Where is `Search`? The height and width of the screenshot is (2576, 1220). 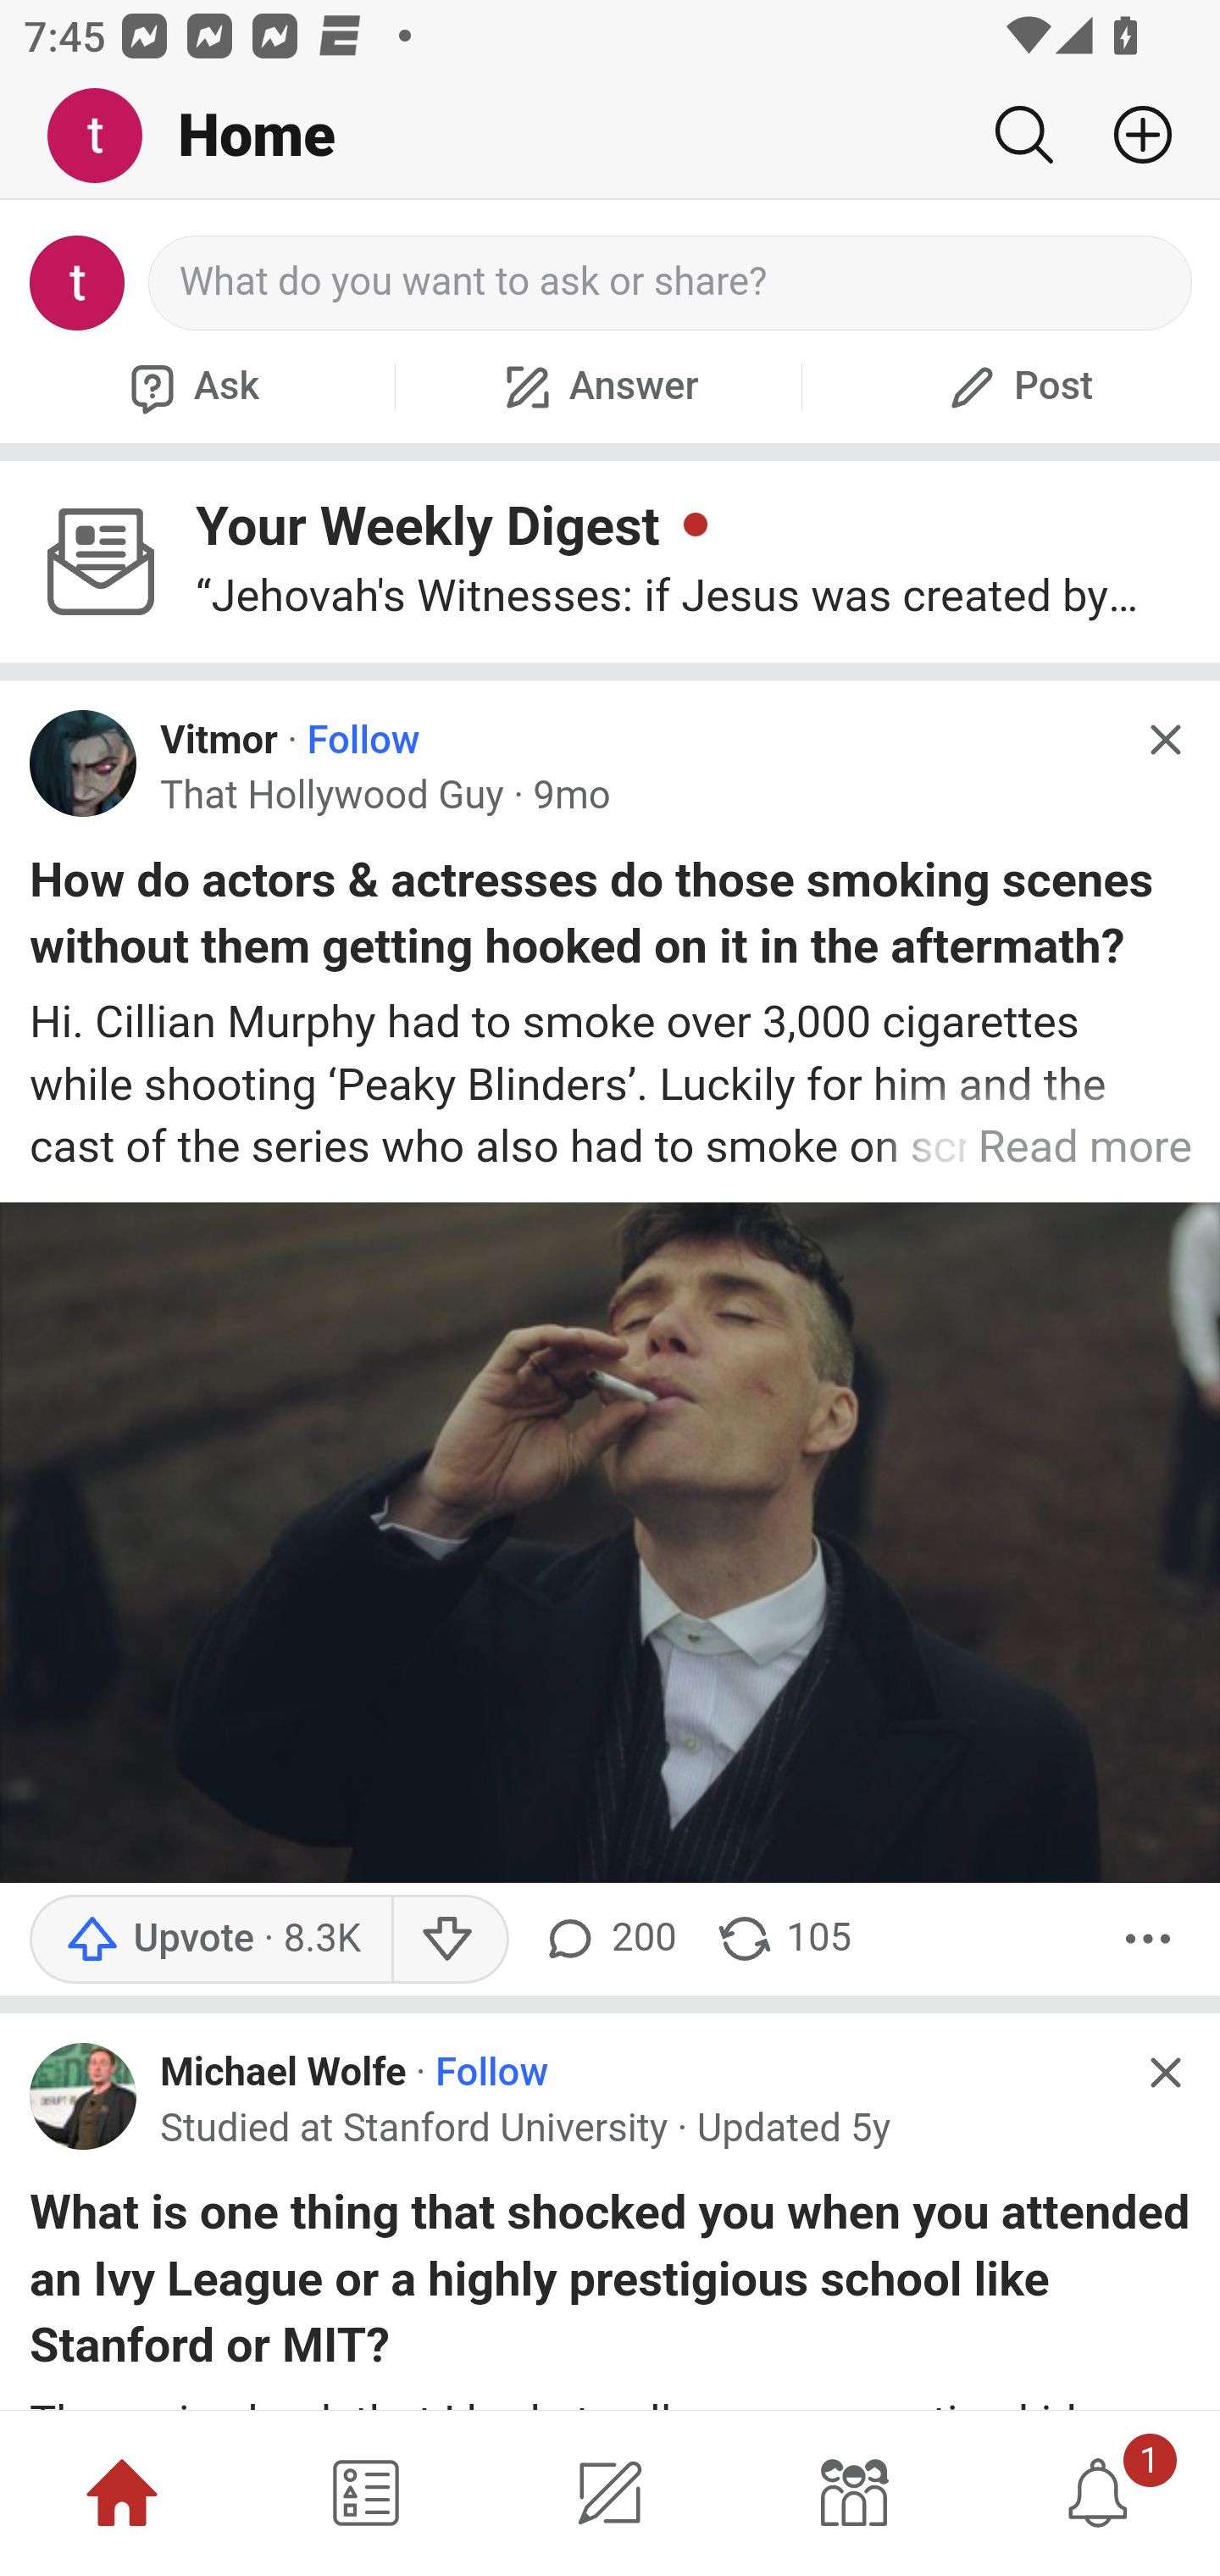 Search is located at coordinates (1023, 135).